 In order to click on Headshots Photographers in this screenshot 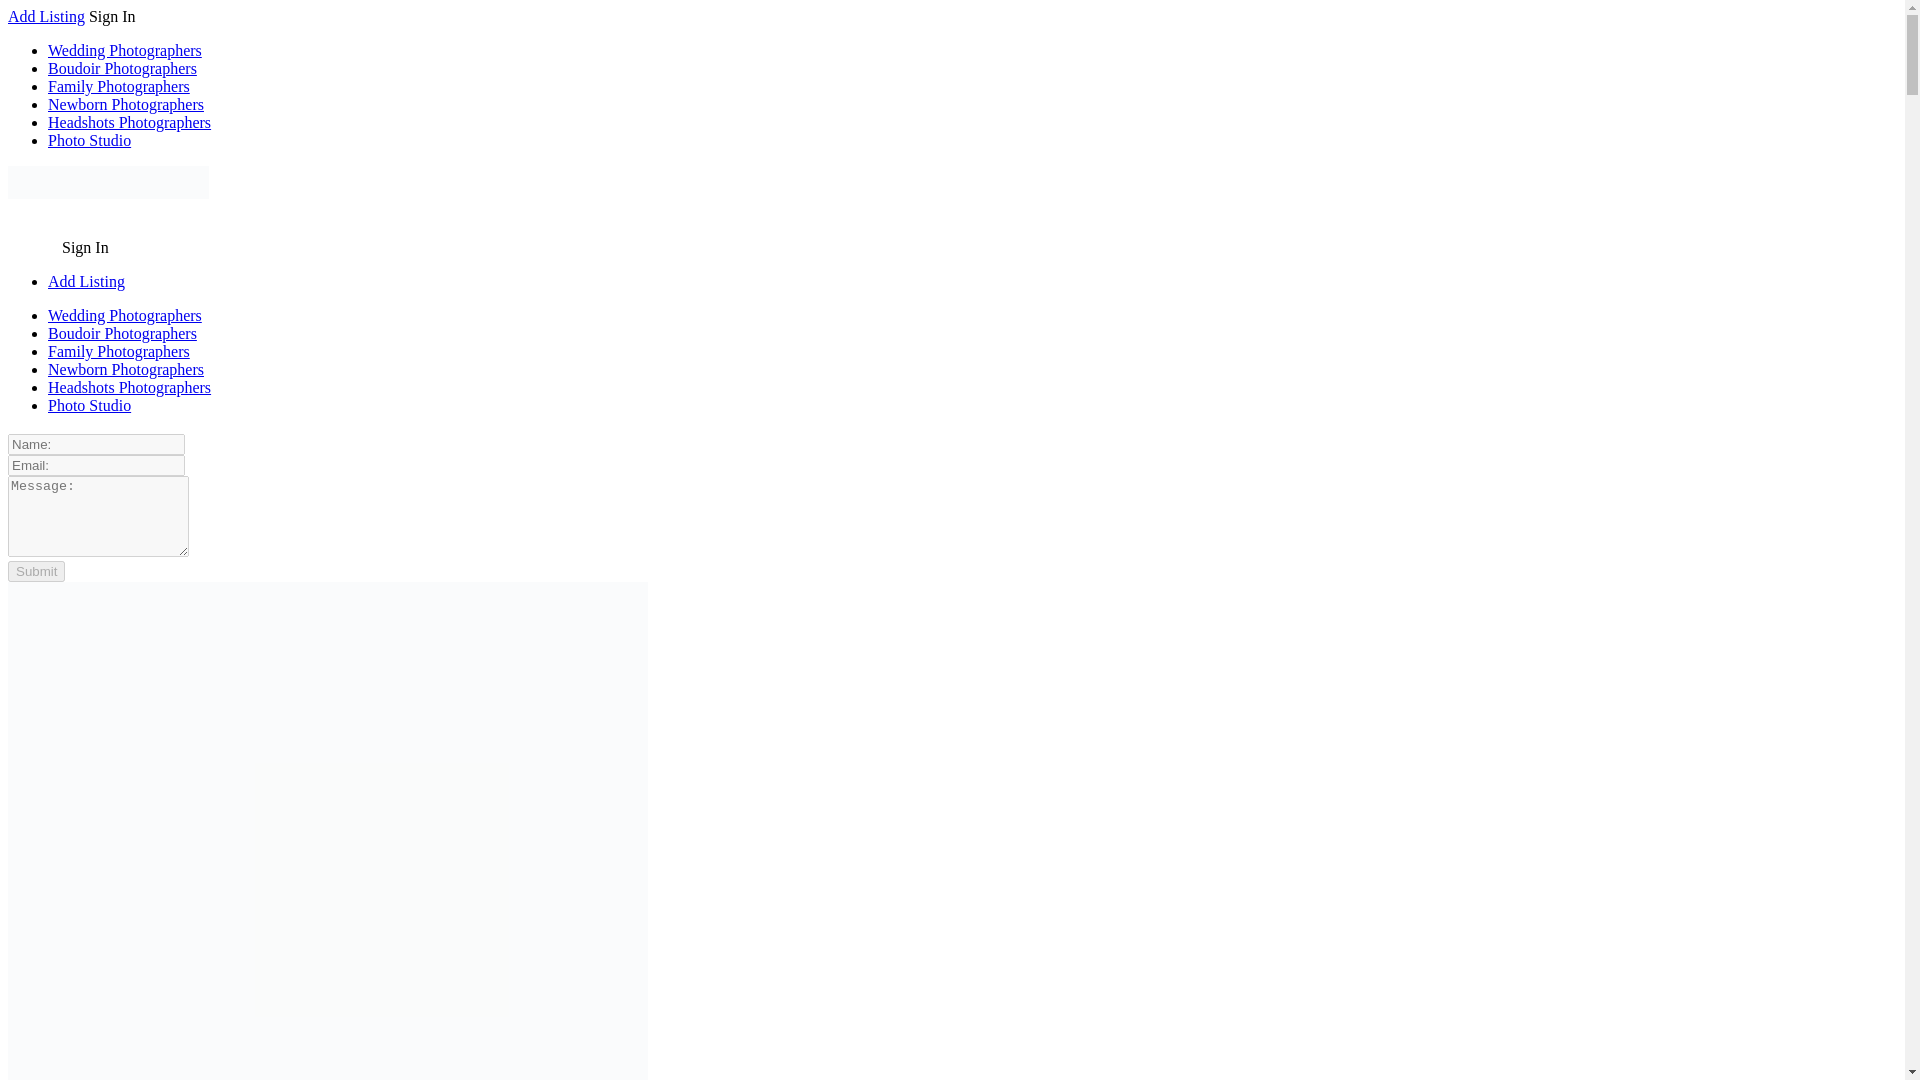, I will do `click(130, 122)`.